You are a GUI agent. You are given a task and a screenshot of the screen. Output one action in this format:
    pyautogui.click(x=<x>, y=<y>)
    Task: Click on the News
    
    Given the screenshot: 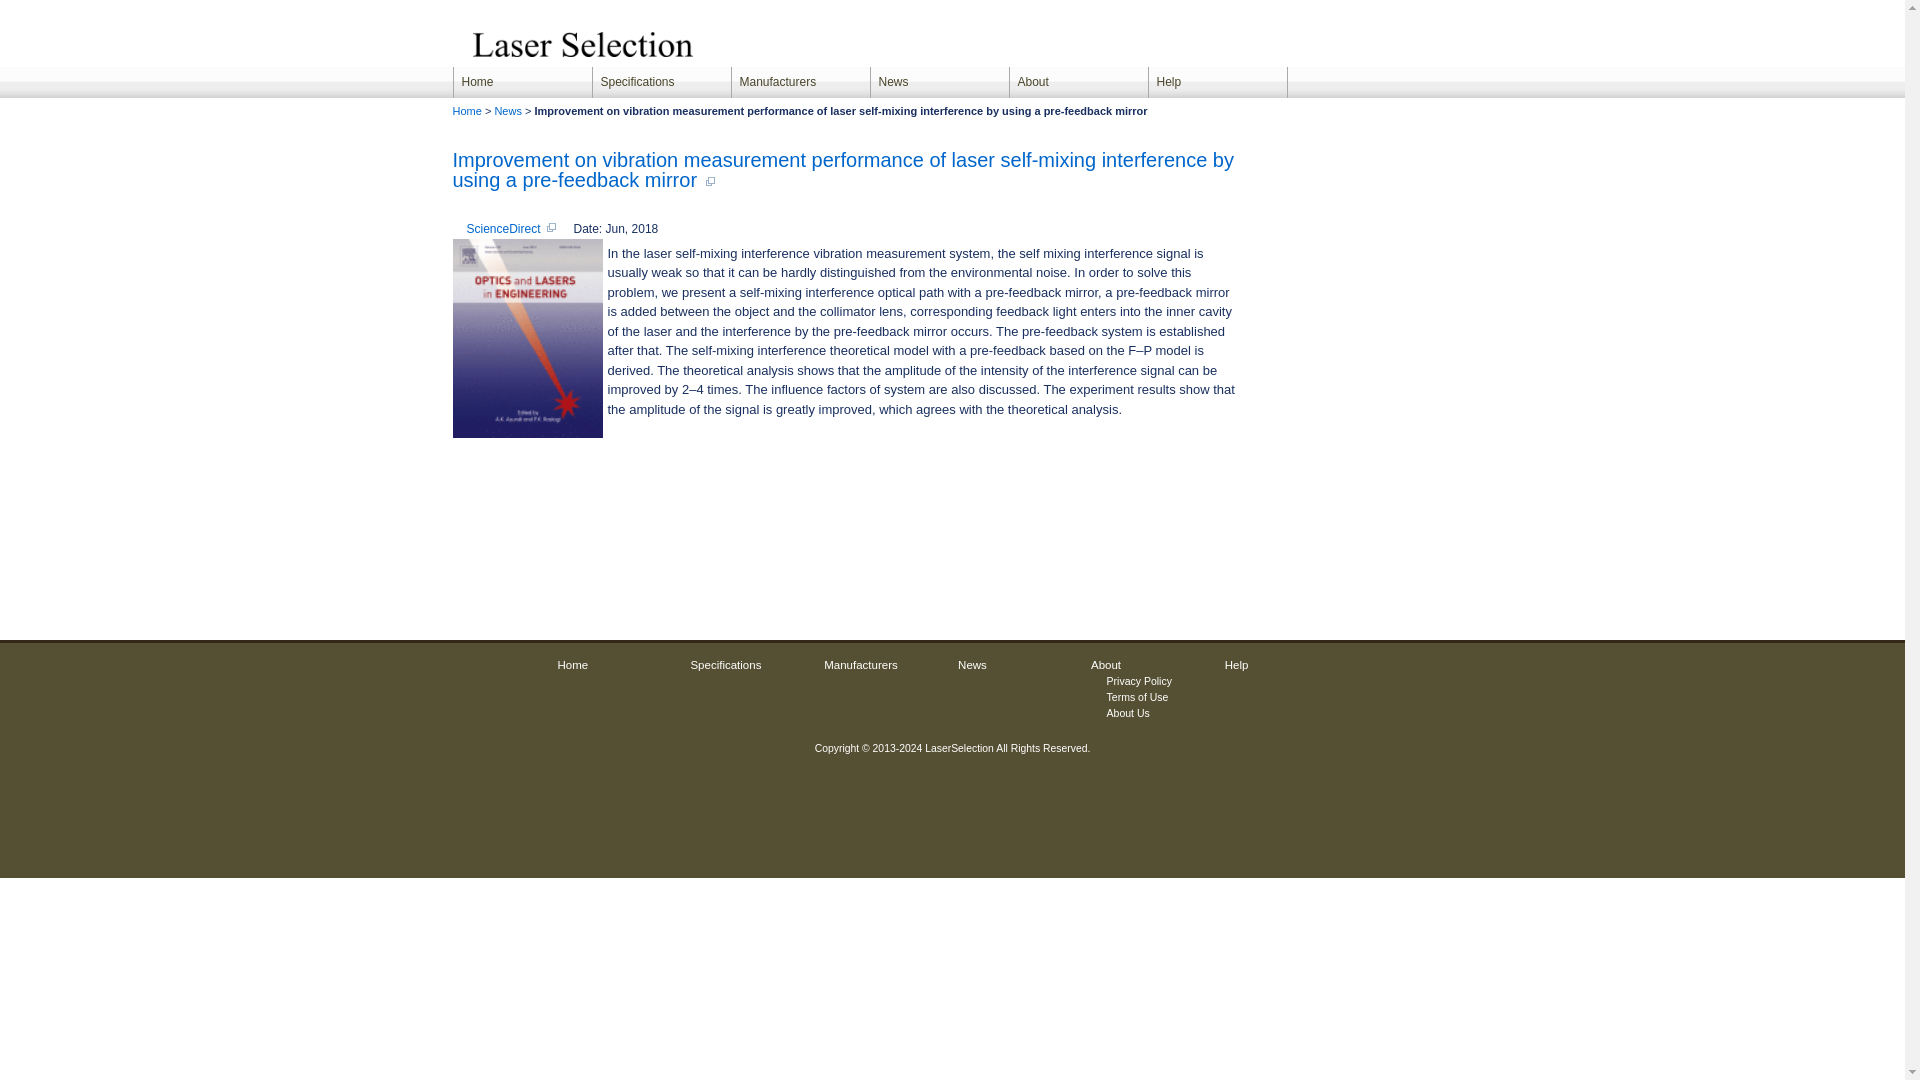 What is the action you would take?
    pyautogui.click(x=972, y=664)
    